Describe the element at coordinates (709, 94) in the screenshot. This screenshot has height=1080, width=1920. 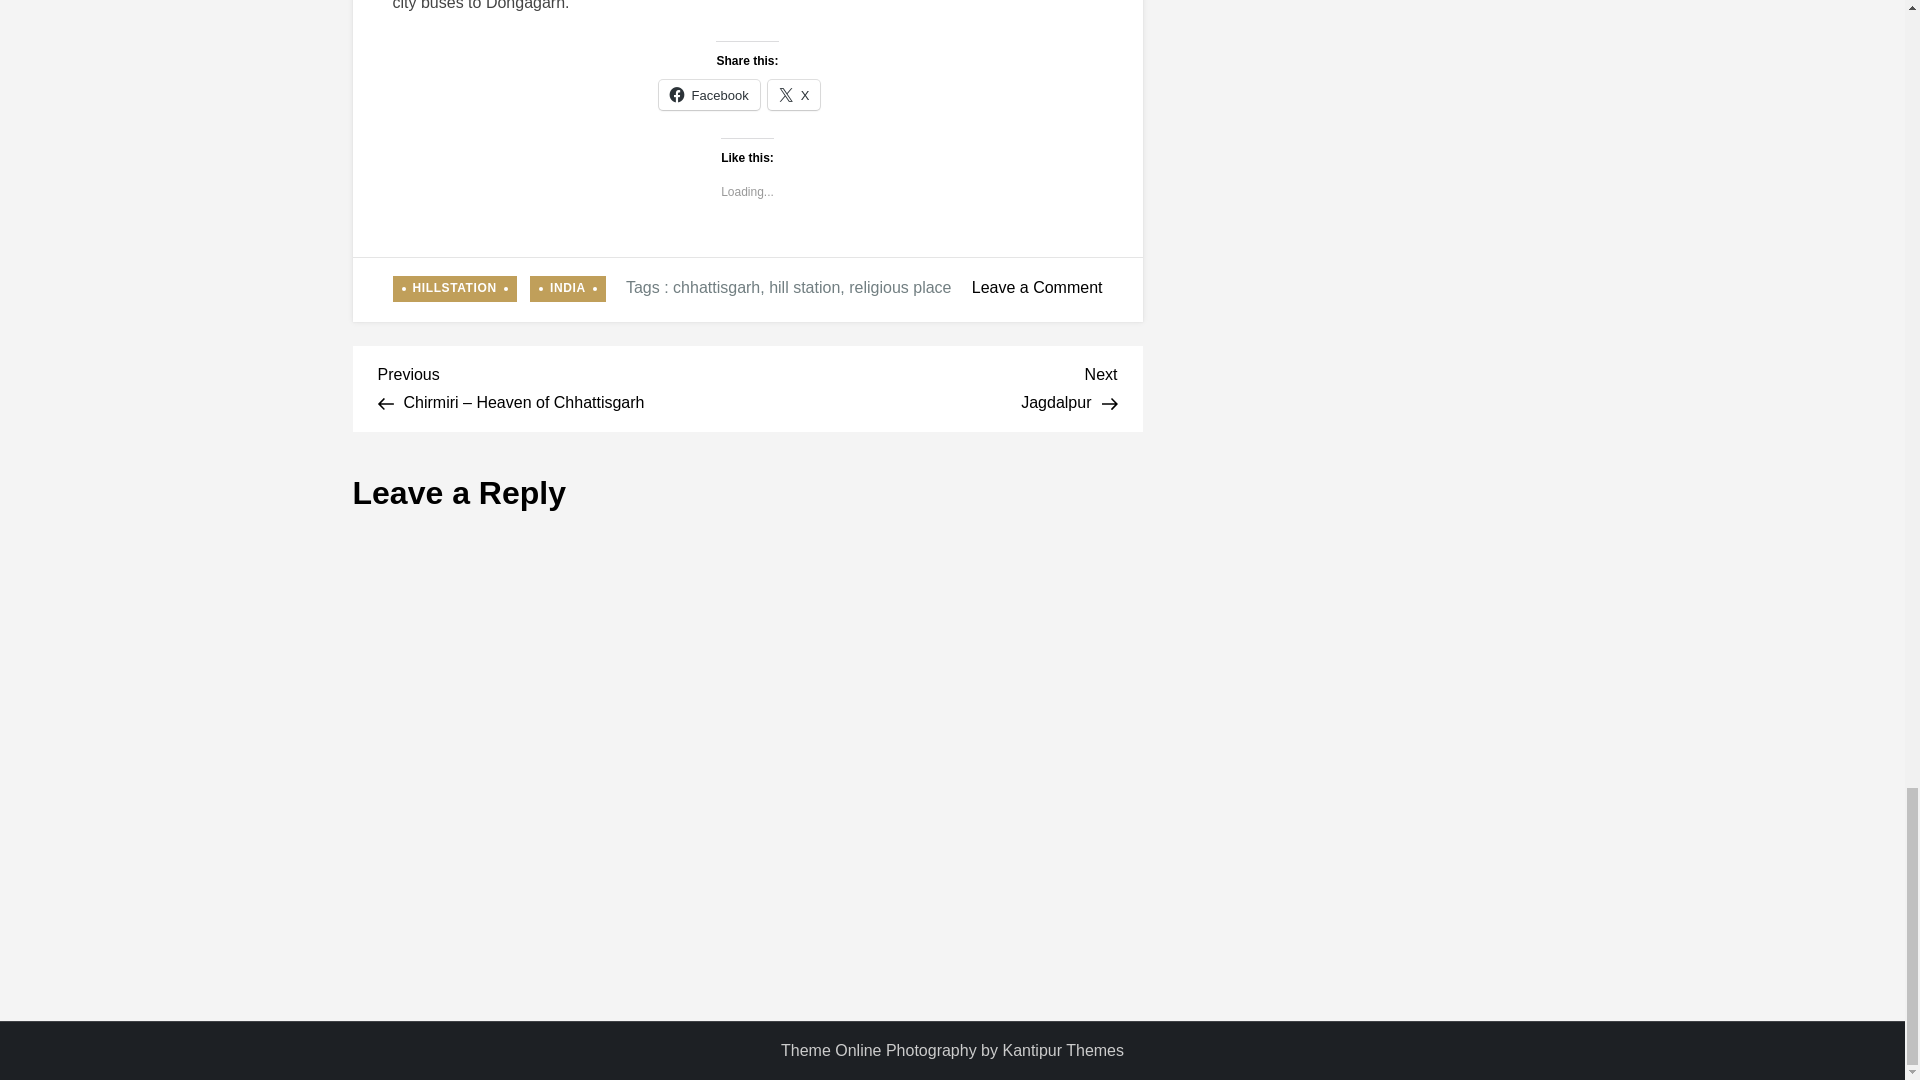
I see `Facebook` at that location.